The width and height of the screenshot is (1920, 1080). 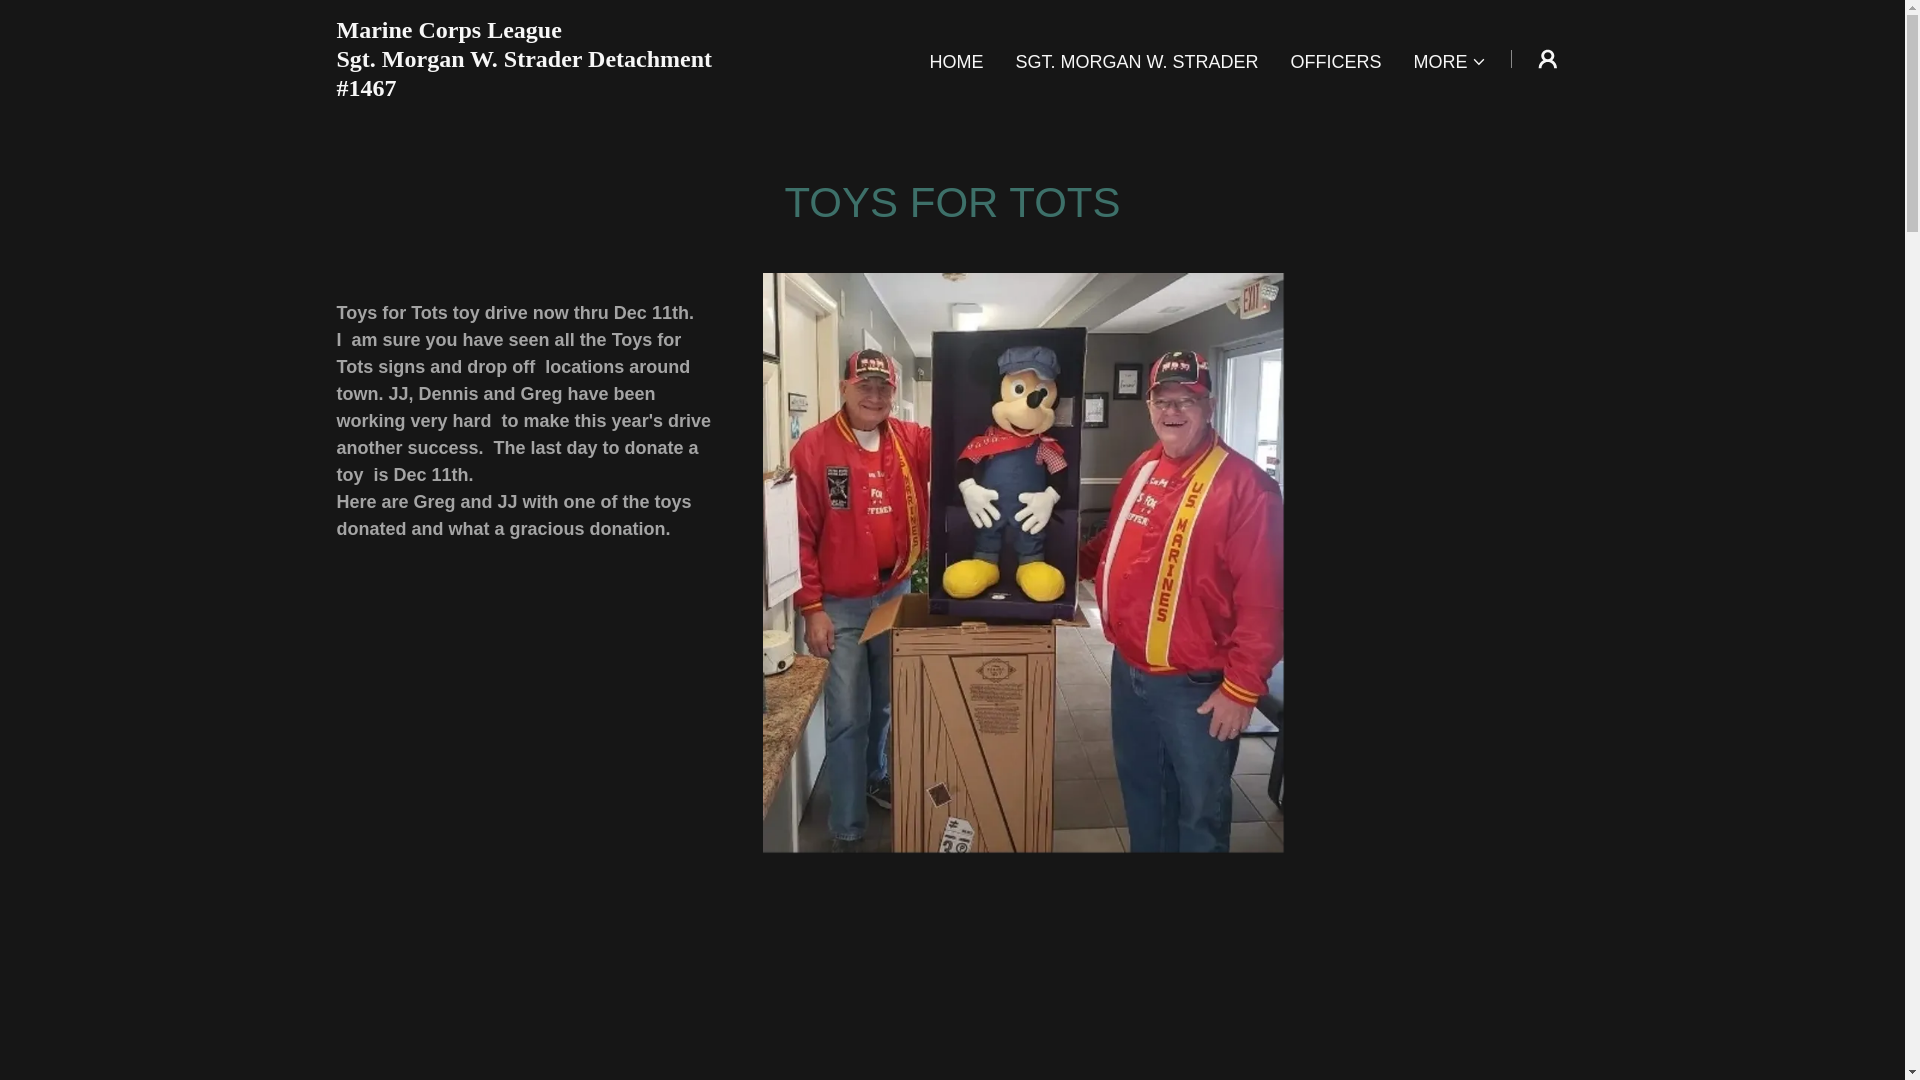 What do you see at coordinates (1335, 62) in the screenshot?
I see `OFFICERS` at bounding box center [1335, 62].